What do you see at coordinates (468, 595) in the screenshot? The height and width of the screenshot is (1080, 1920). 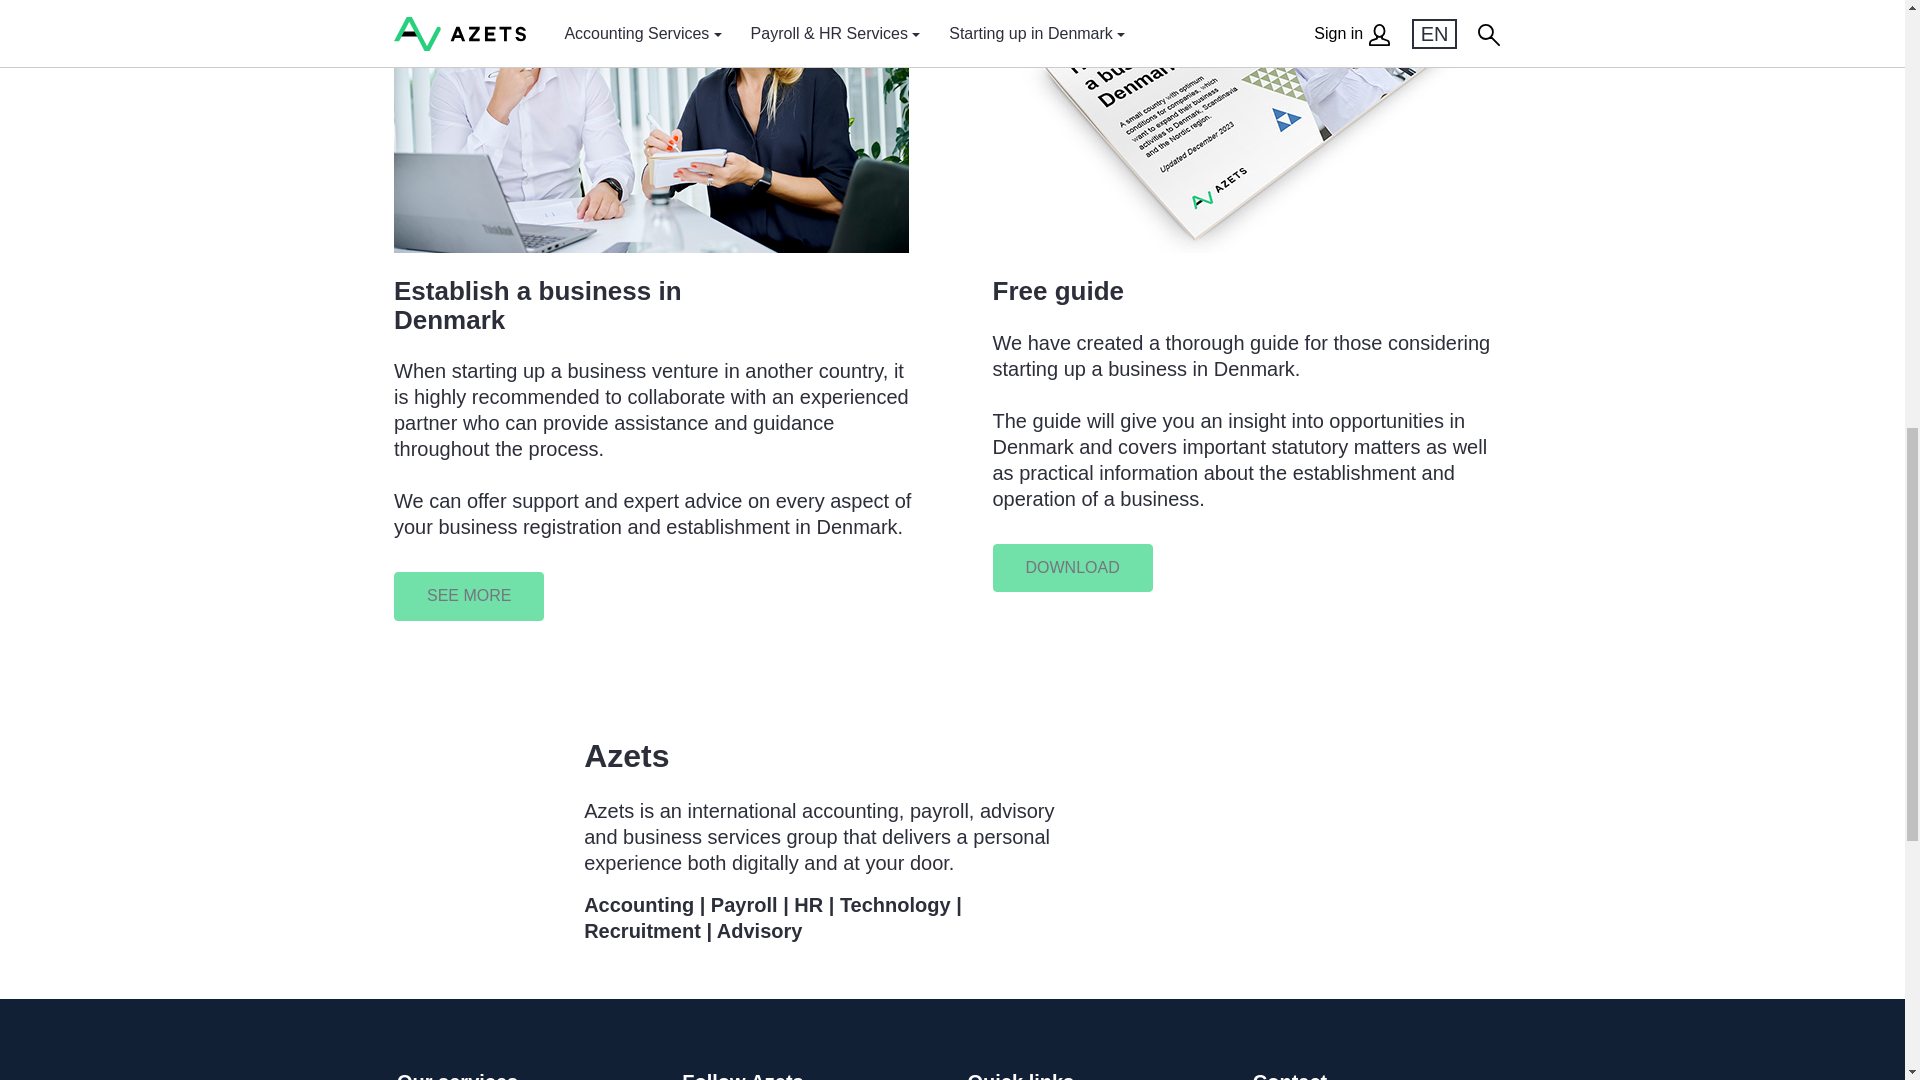 I see `SEE MORE` at bounding box center [468, 595].